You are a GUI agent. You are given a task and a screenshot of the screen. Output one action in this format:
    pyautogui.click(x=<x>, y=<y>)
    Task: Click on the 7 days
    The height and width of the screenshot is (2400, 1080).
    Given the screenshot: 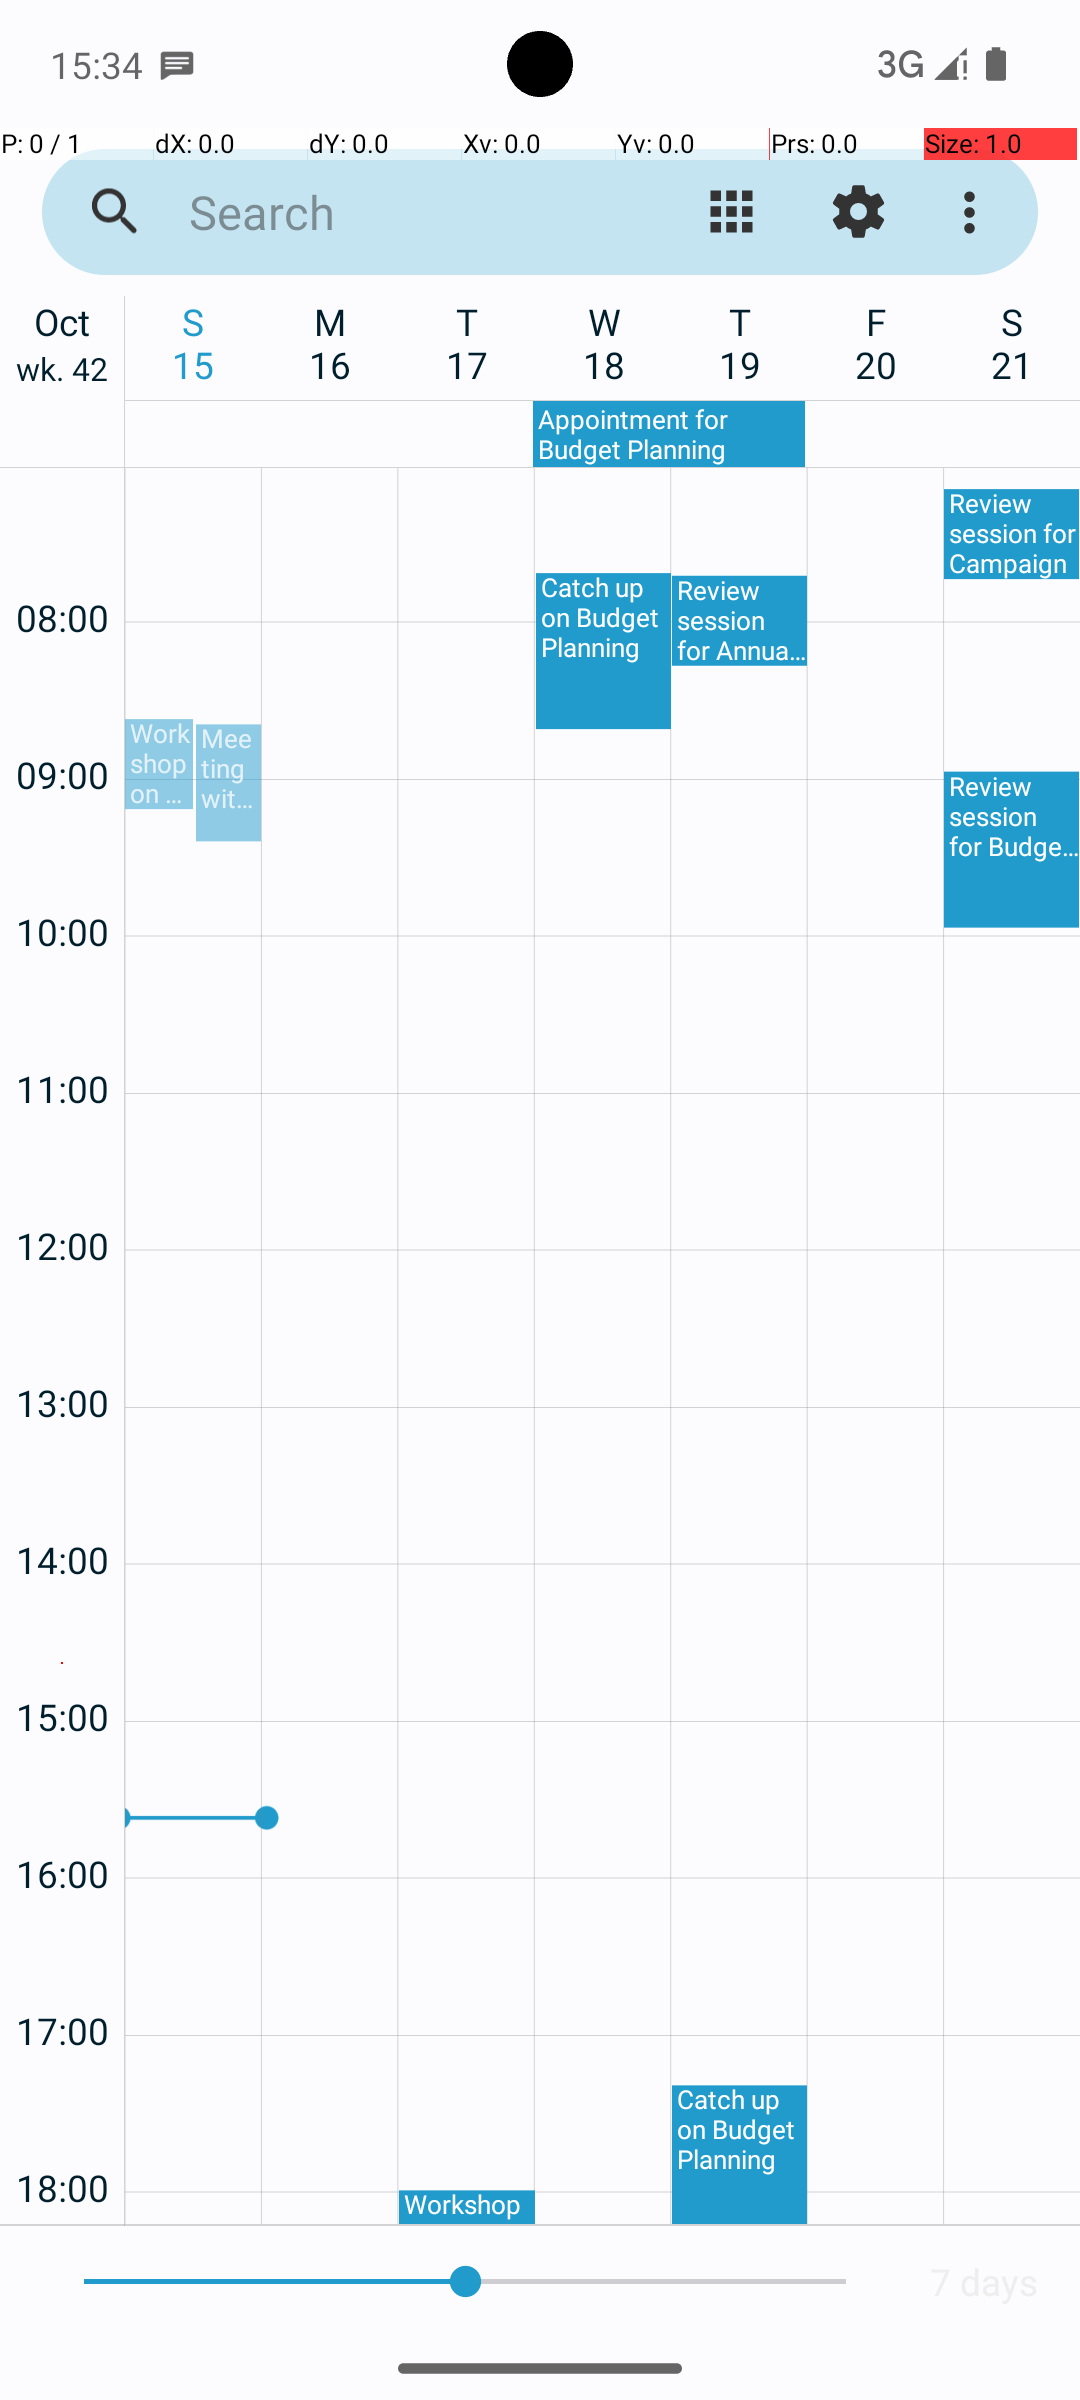 What is the action you would take?
    pyautogui.click(x=984, y=2282)
    